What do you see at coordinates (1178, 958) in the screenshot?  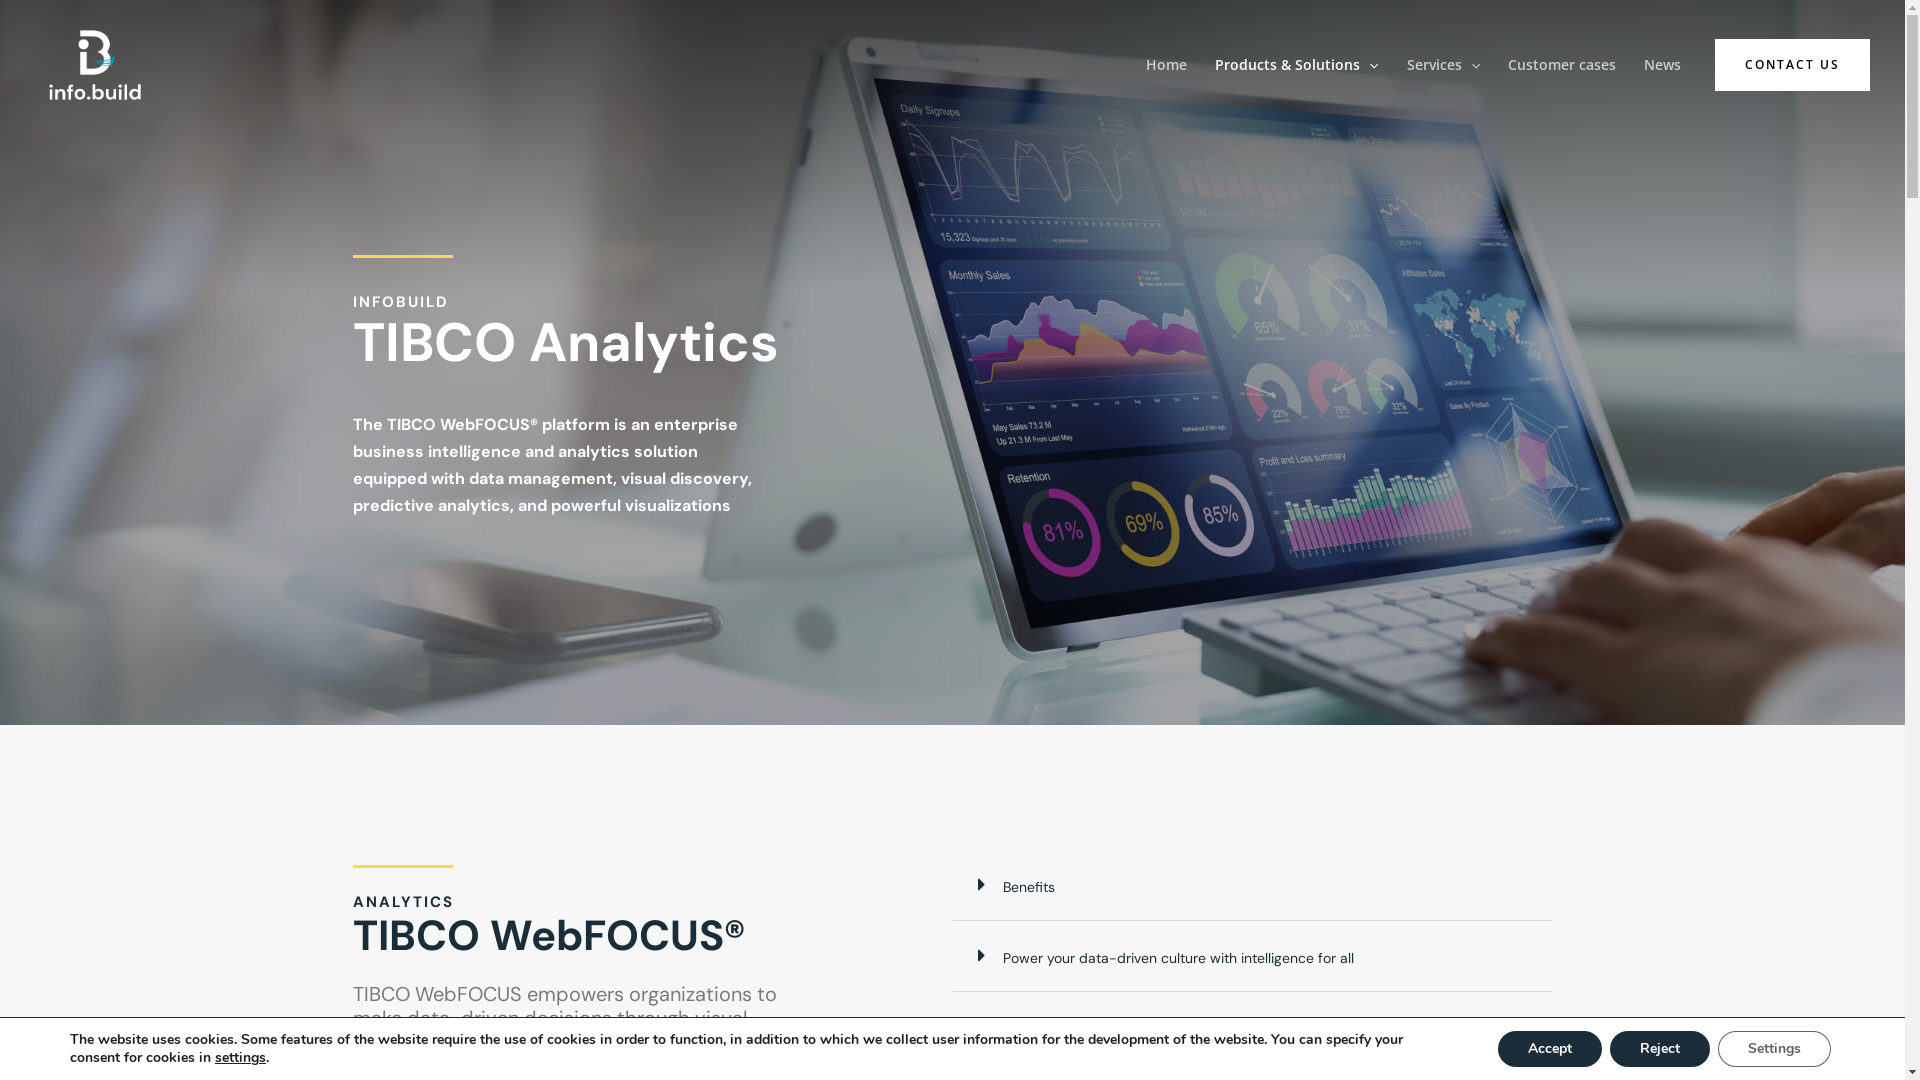 I see `Power your data-driven culture with intelligence for all` at bounding box center [1178, 958].